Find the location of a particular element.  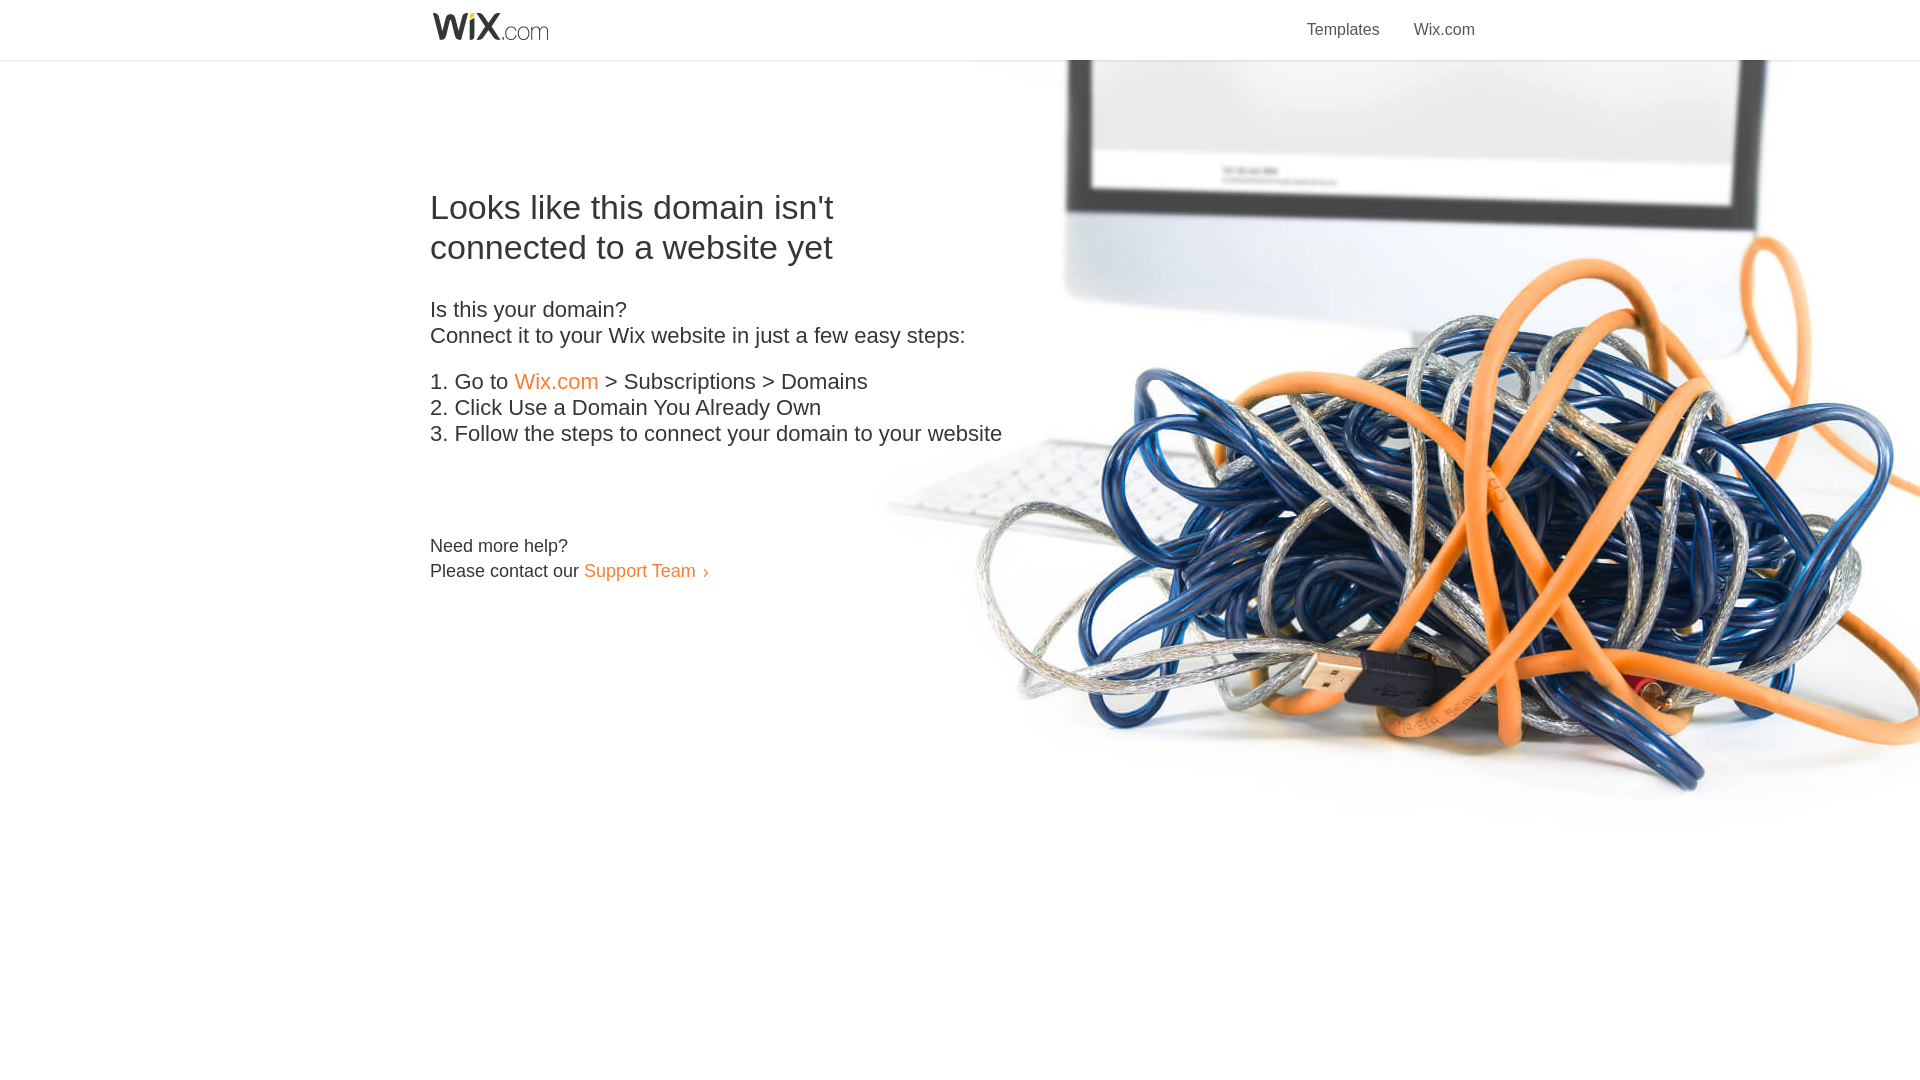

Support Team is located at coordinates (639, 570).